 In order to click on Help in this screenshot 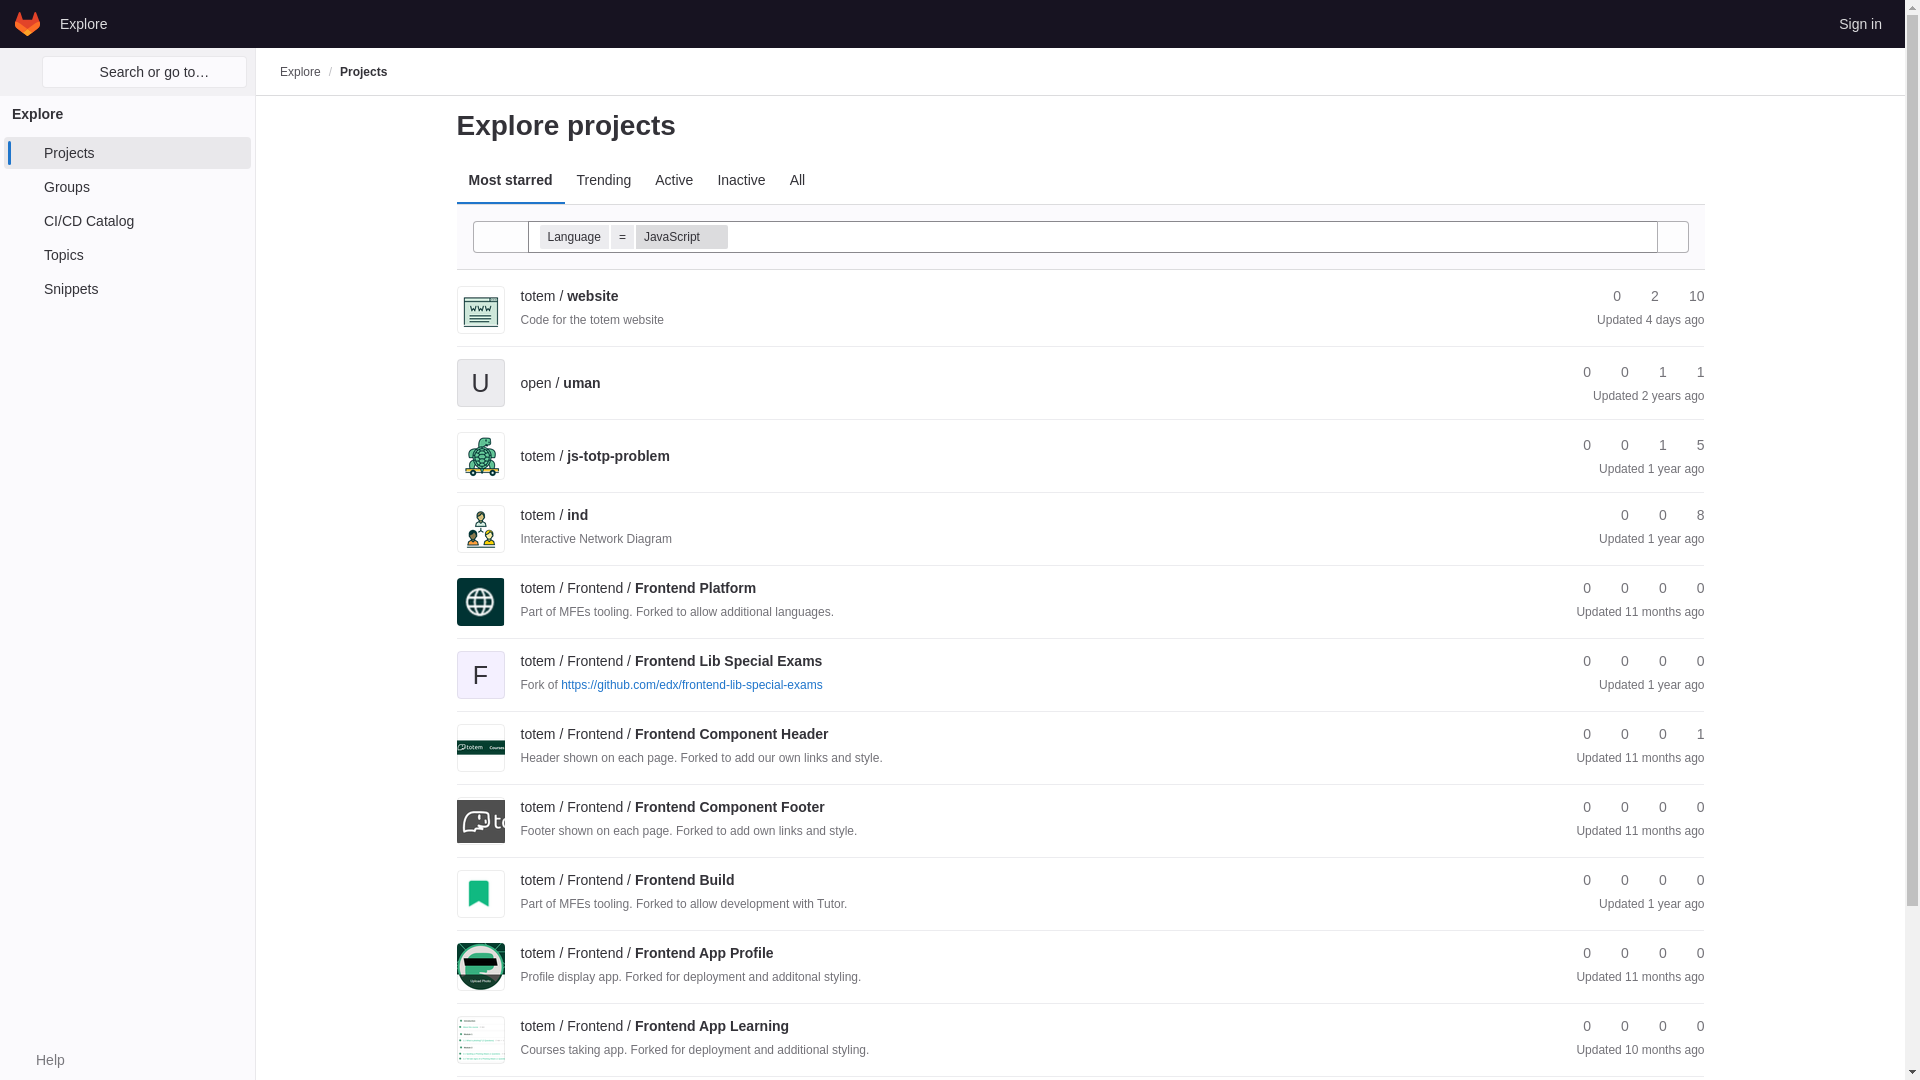, I will do `click(40, 1060)`.